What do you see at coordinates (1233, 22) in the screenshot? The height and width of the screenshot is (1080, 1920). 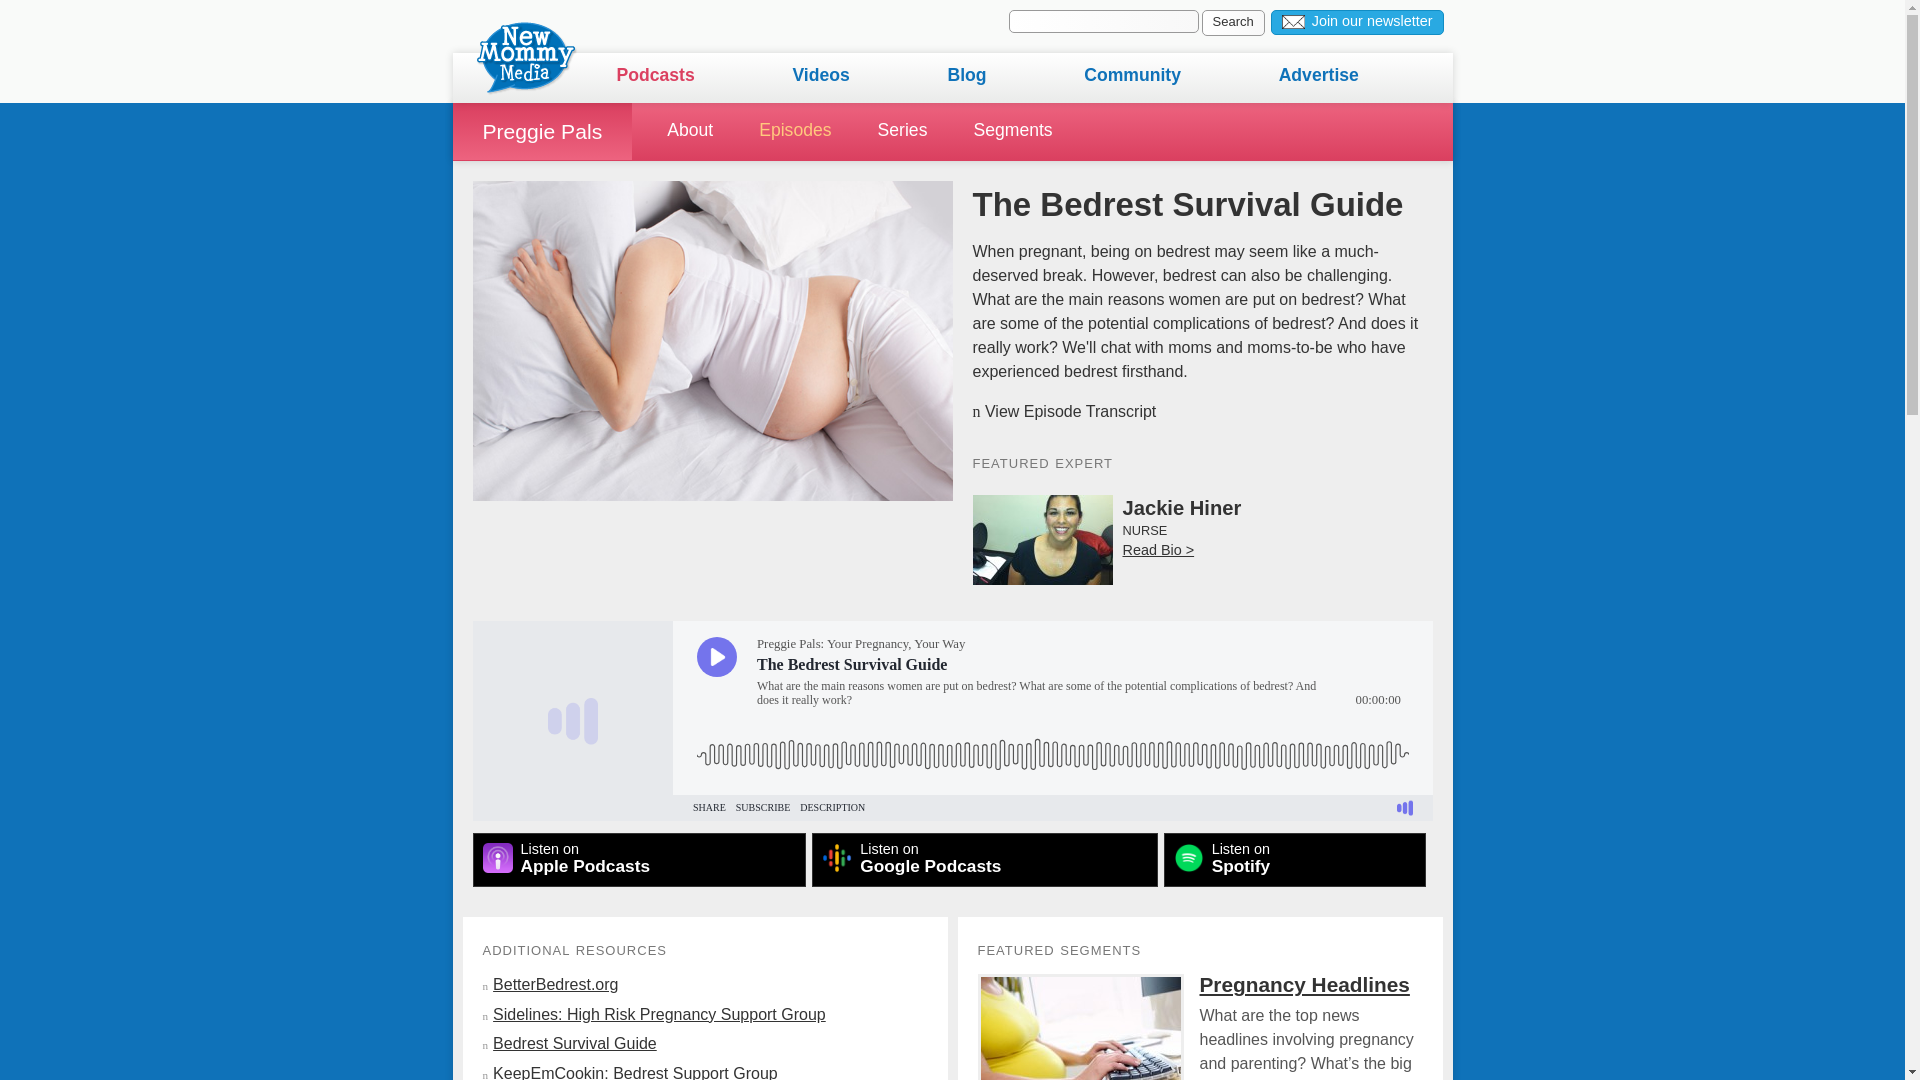 I see `Listen on Apple Podcasts` at bounding box center [1233, 22].